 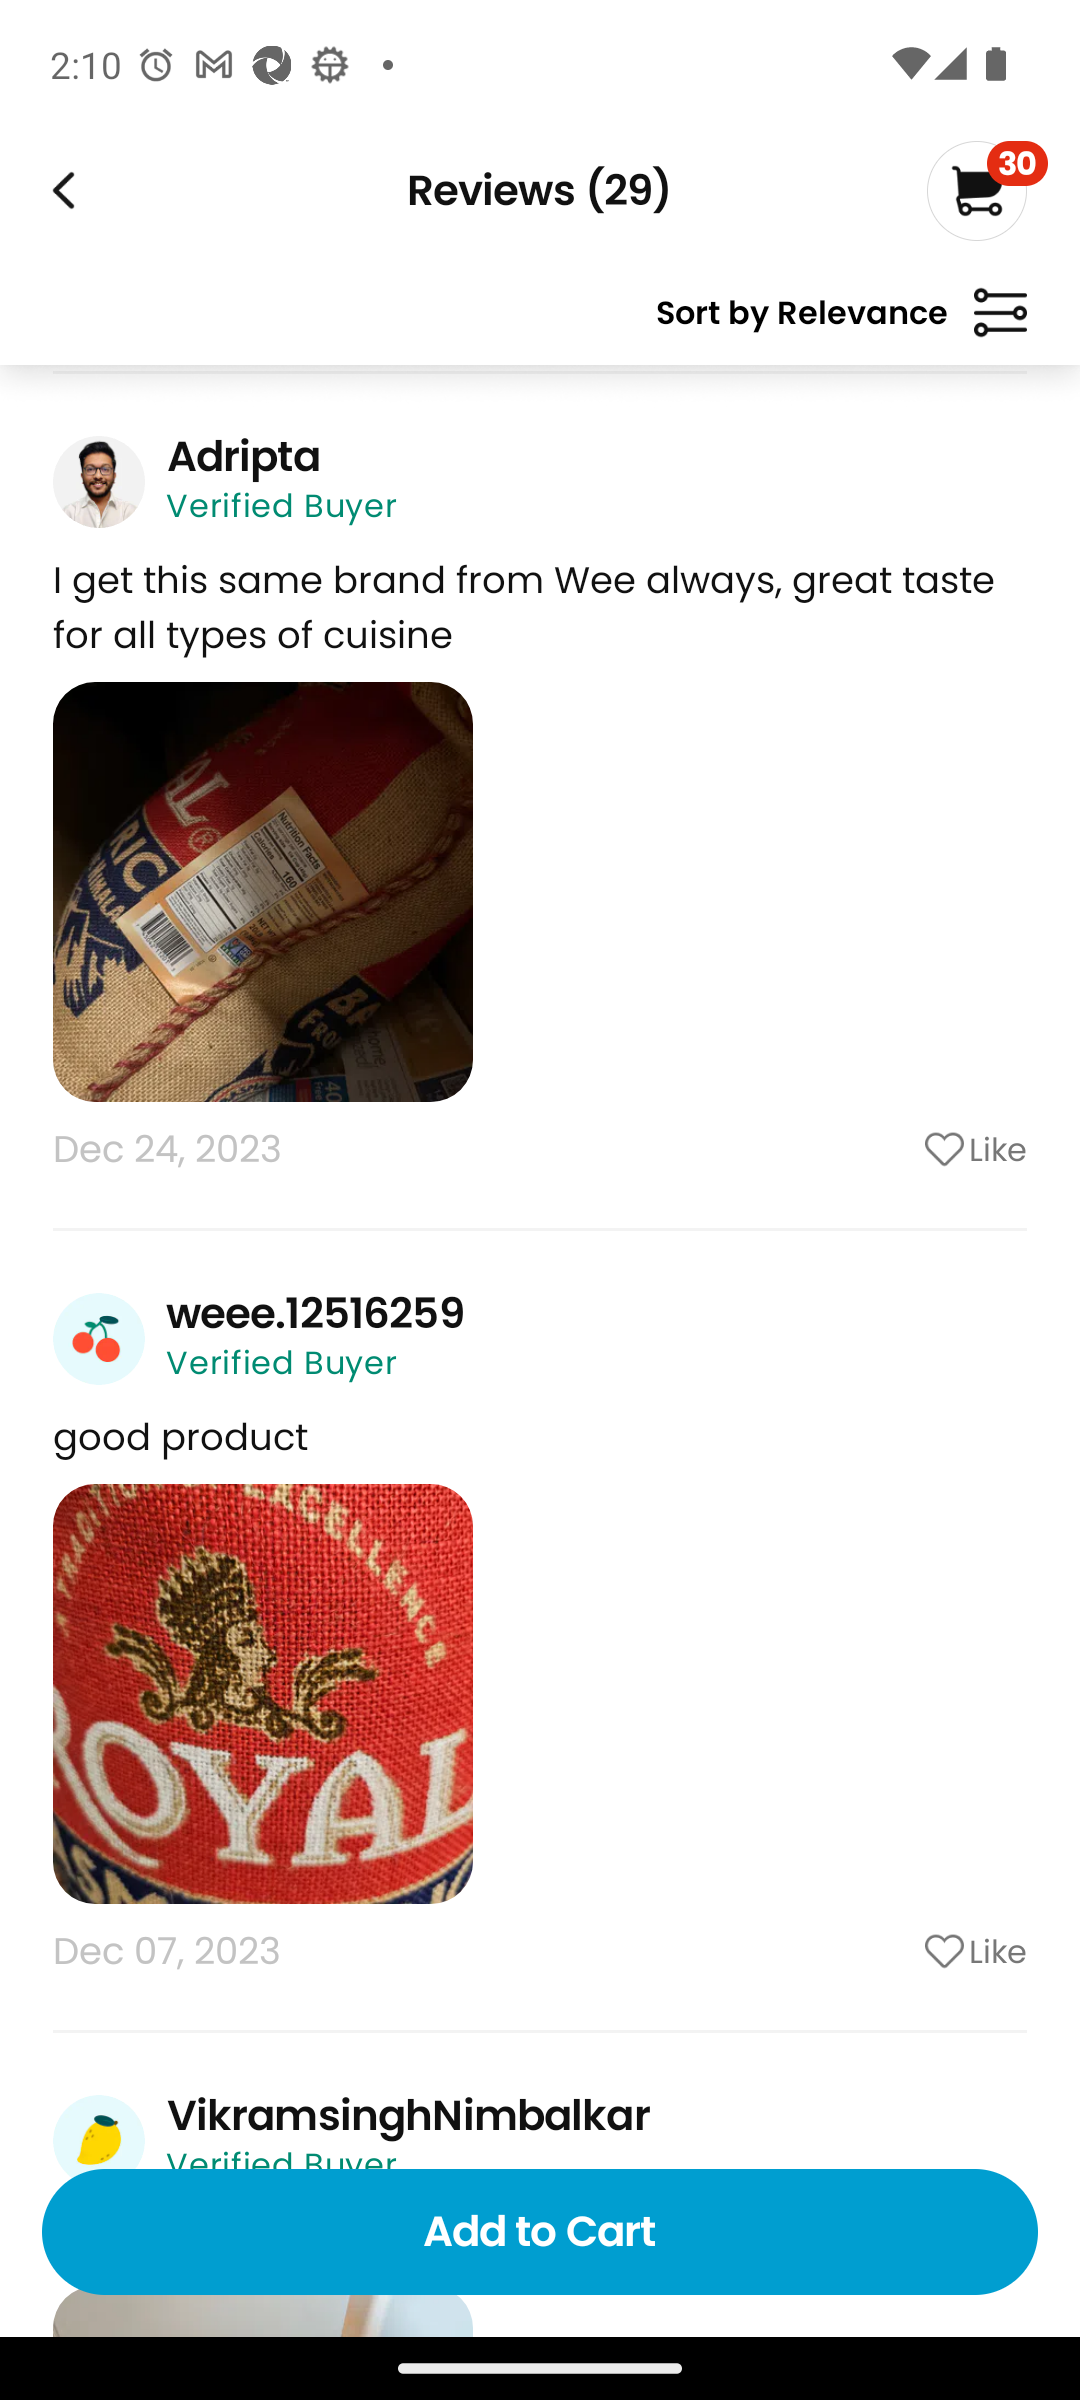 I want to click on Like, so click(x=895, y=1951).